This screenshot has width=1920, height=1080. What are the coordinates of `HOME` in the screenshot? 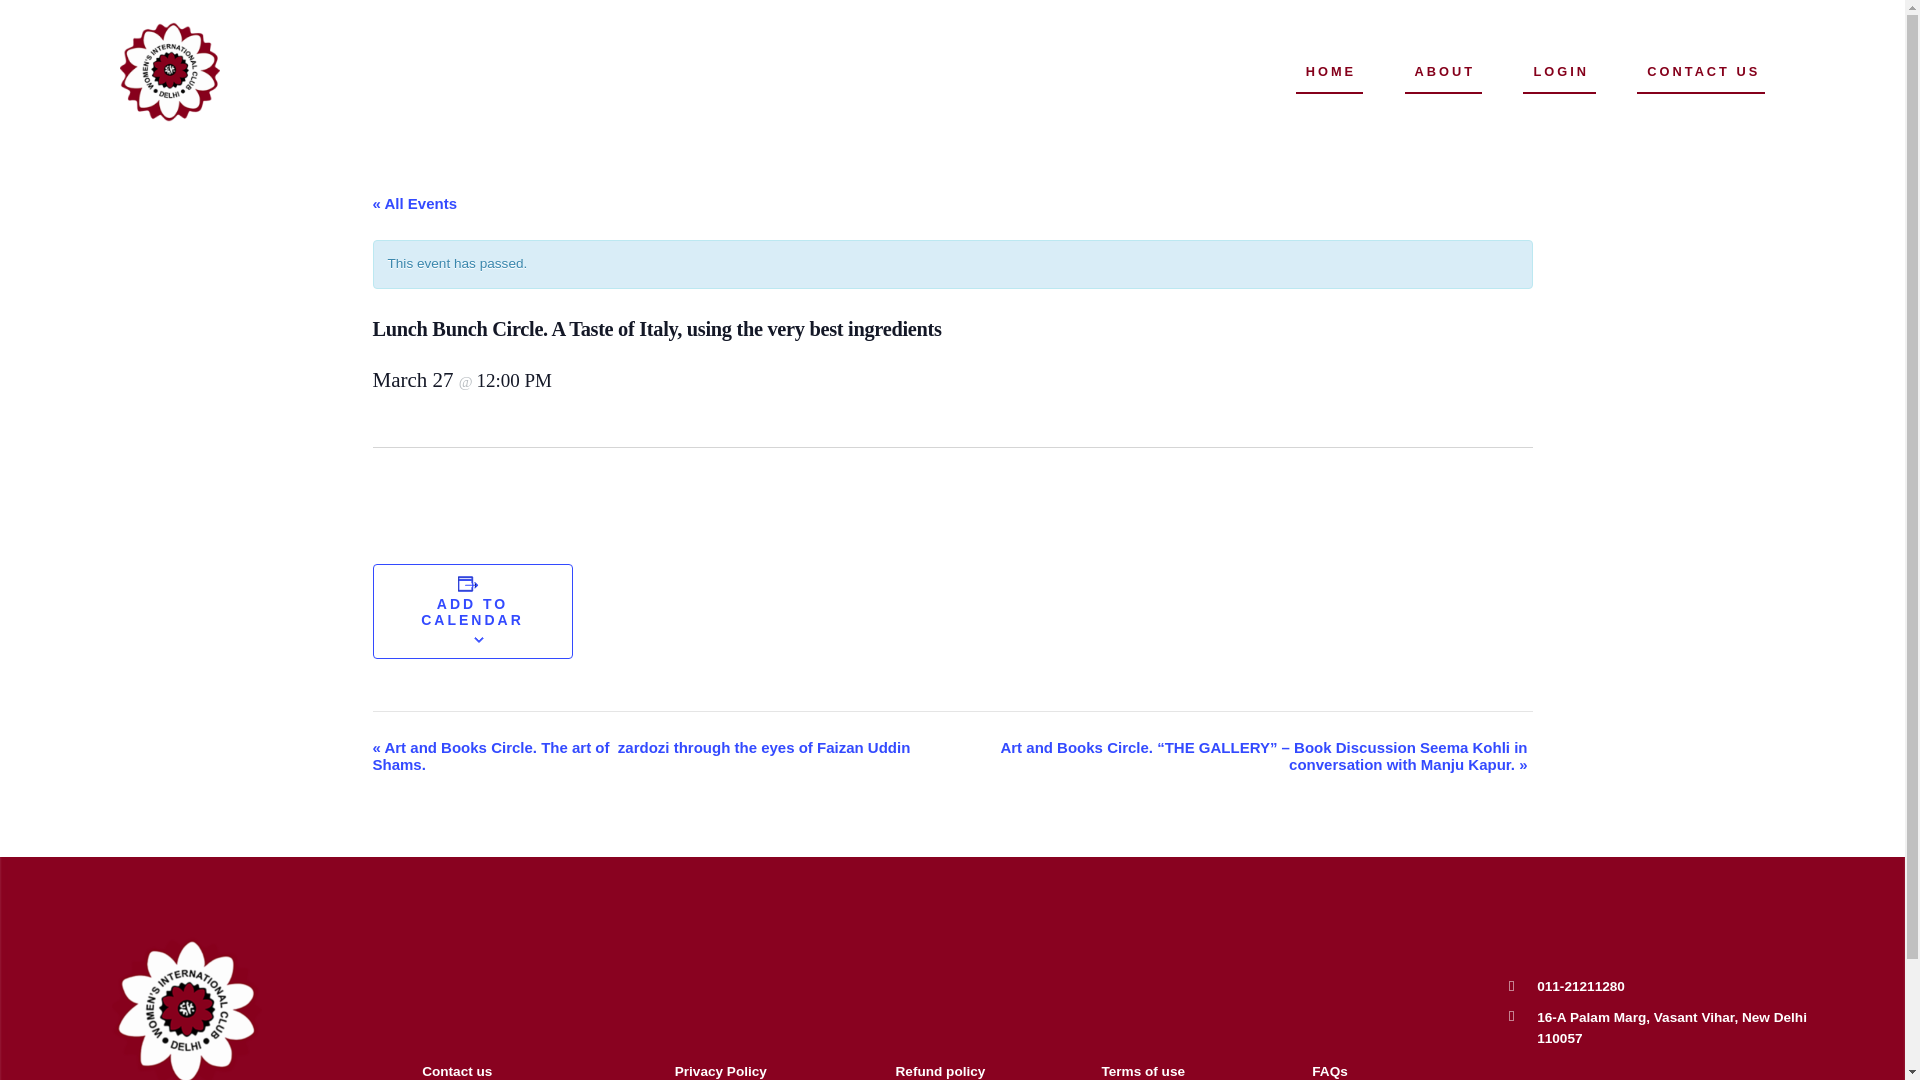 It's located at (1330, 72).